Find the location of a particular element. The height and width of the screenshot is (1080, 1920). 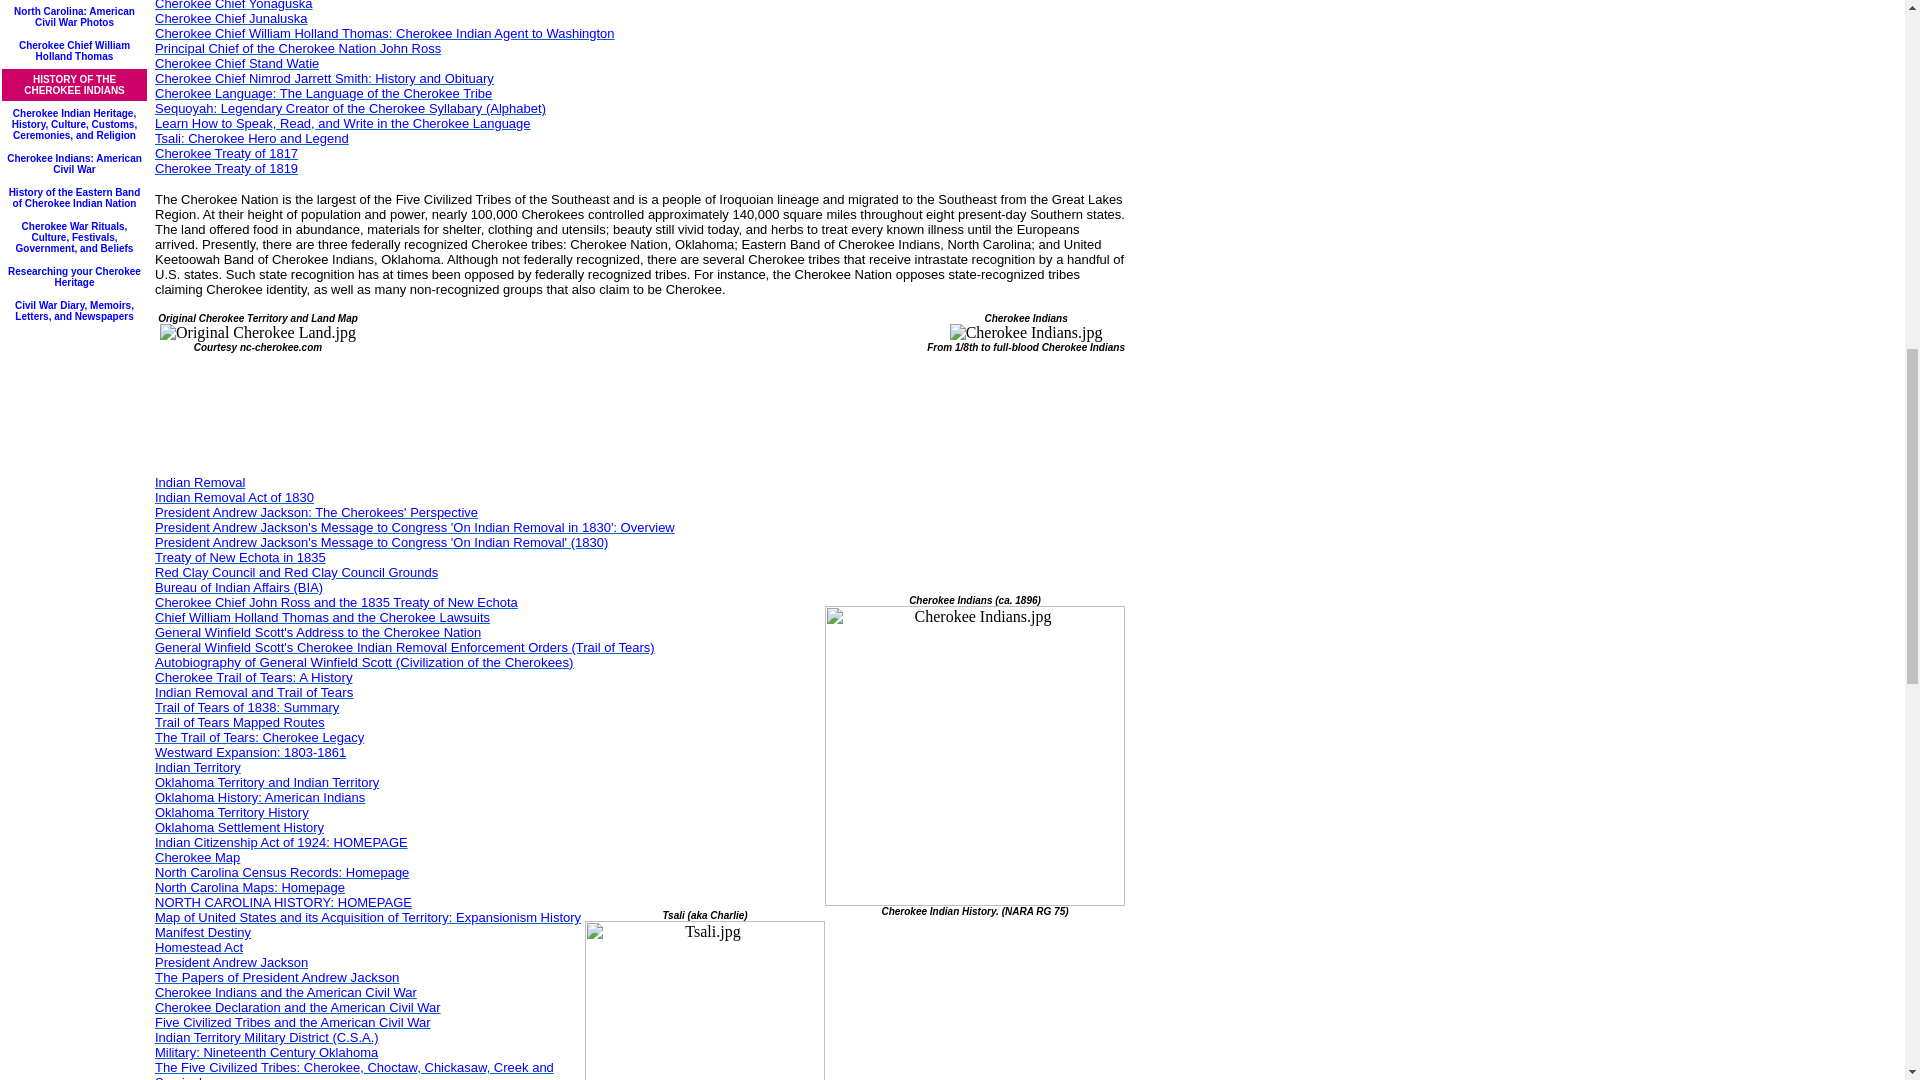

HISTORY OF THE CHEROKEE INDIANS is located at coordinates (74, 83).